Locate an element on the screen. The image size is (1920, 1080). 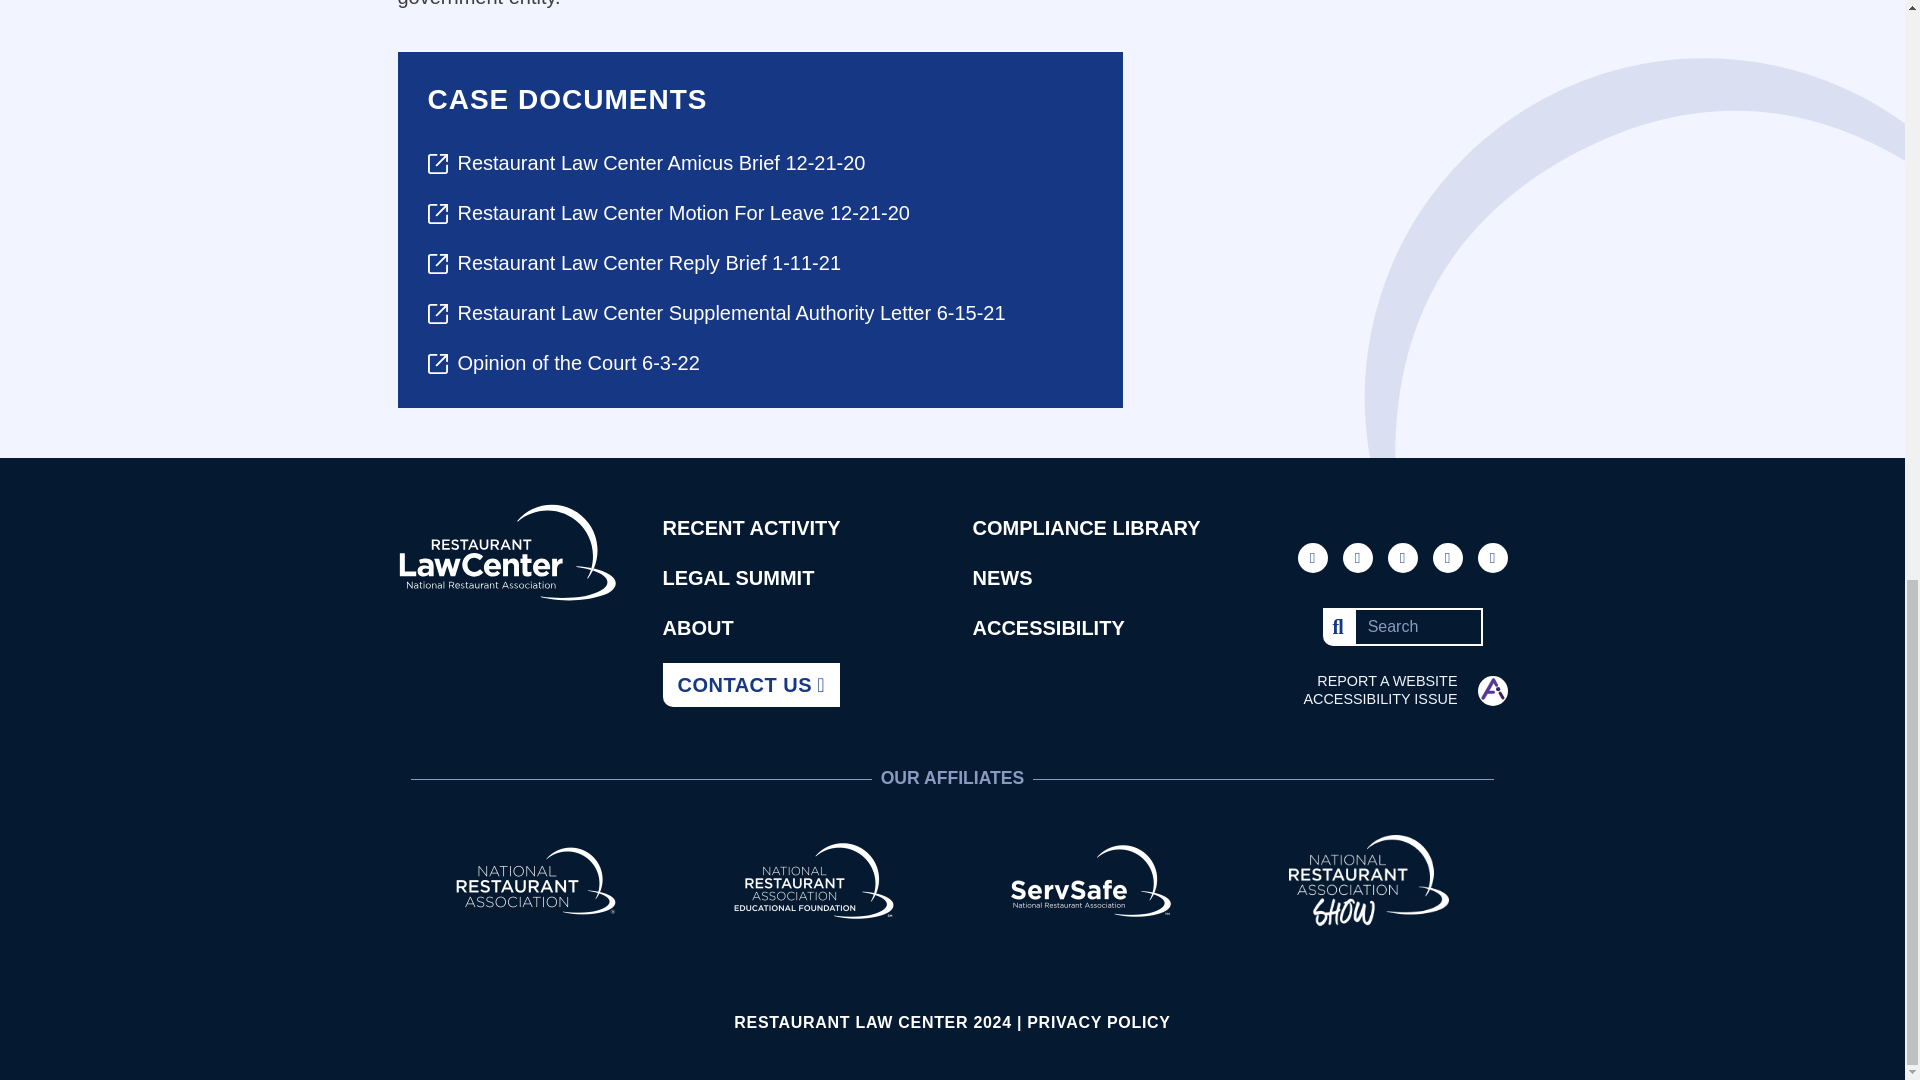
Restaurant Law Center Amicus Brief 12-21-20 is located at coordinates (760, 162).